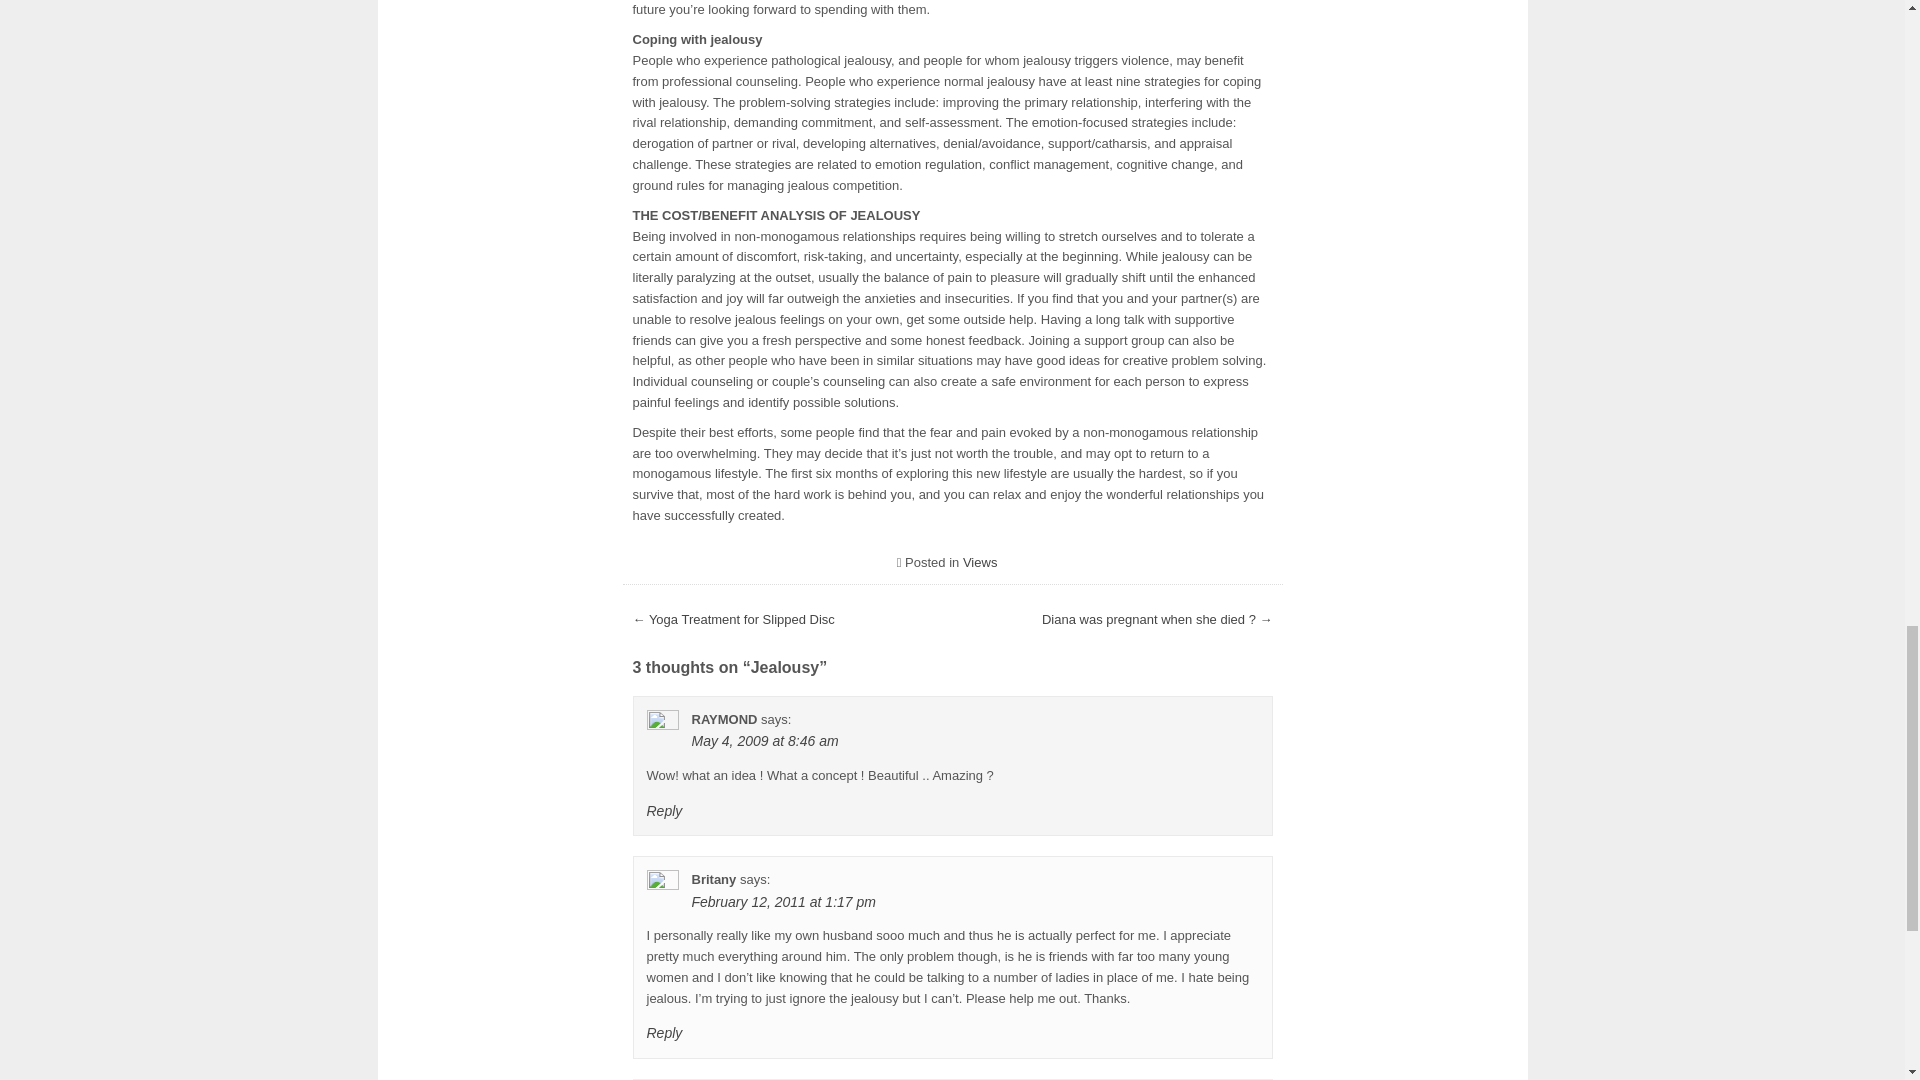 Image resolution: width=1920 pixels, height=1080 pixels. I want to click on February 12, 2011 at 1:17 pm, so click(783, 902).